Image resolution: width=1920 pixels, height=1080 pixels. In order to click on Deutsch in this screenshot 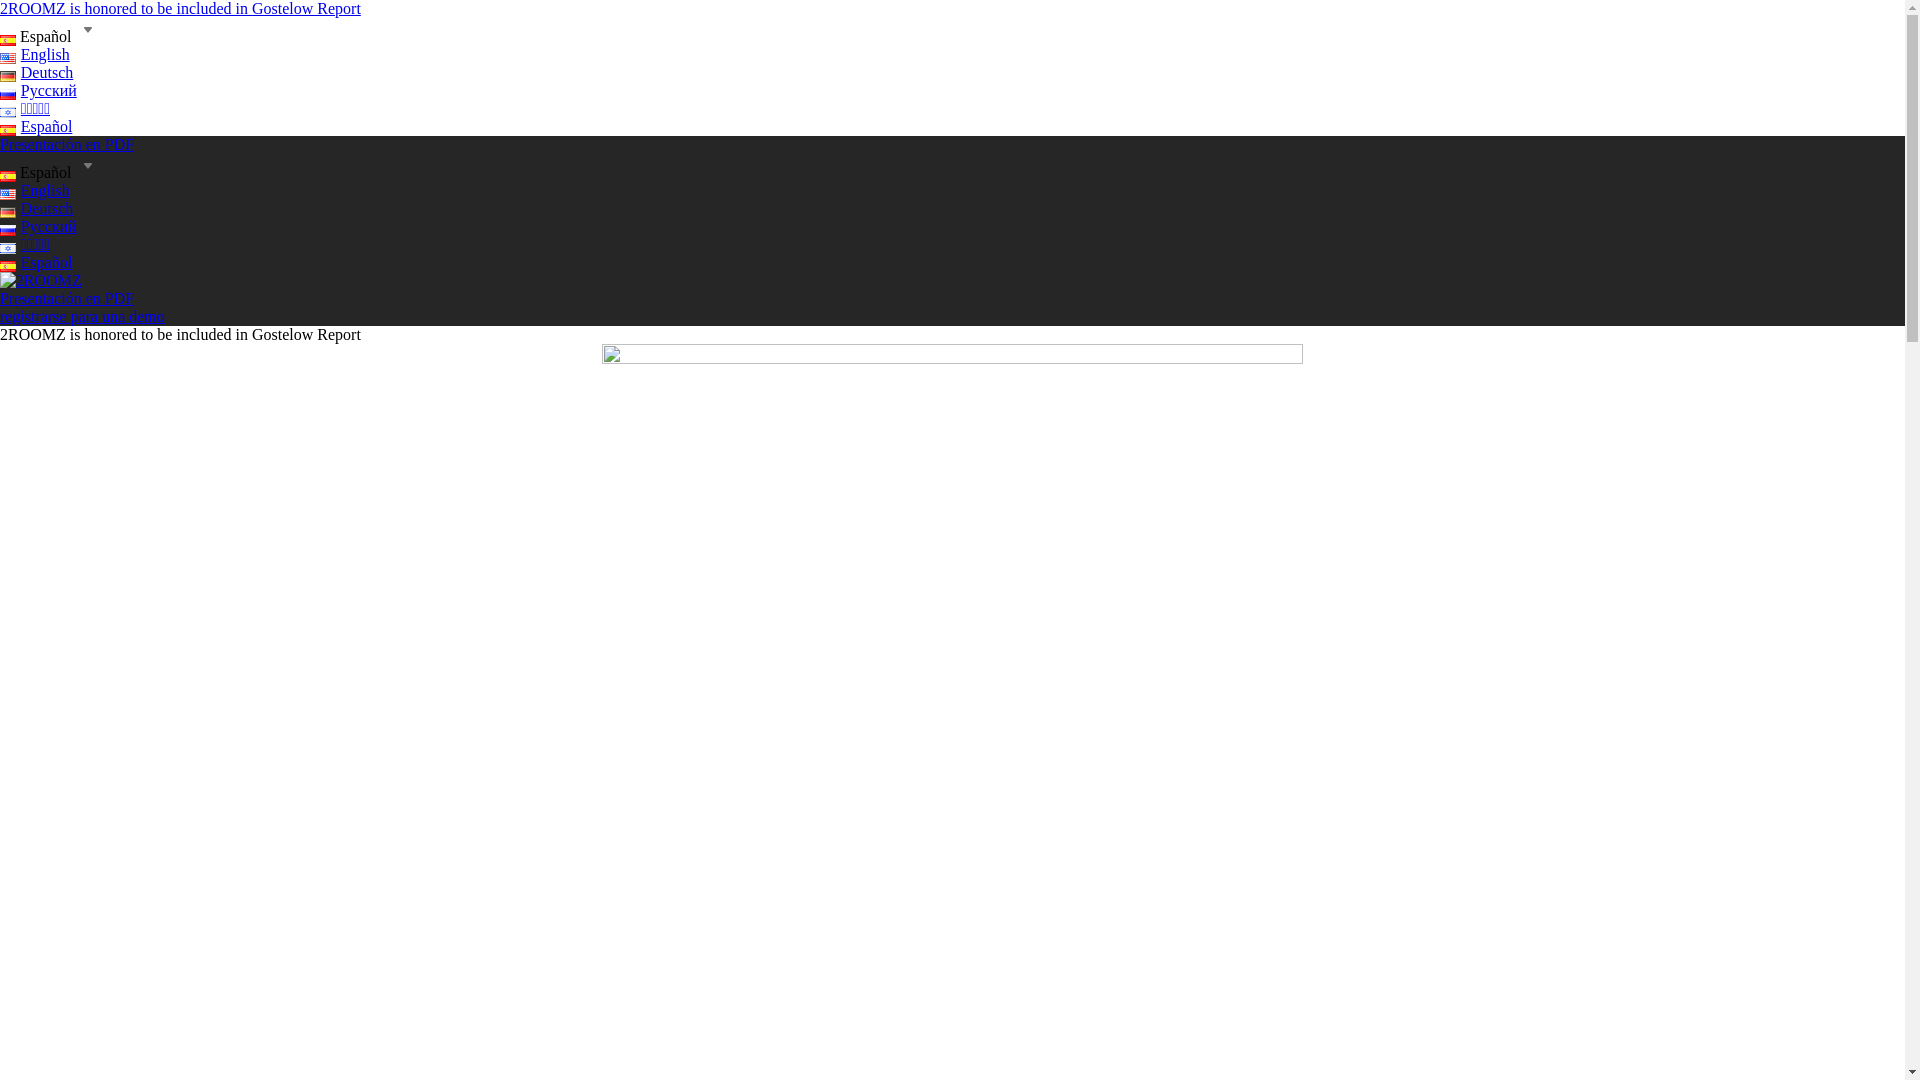, I will do `click(36, 72)`.